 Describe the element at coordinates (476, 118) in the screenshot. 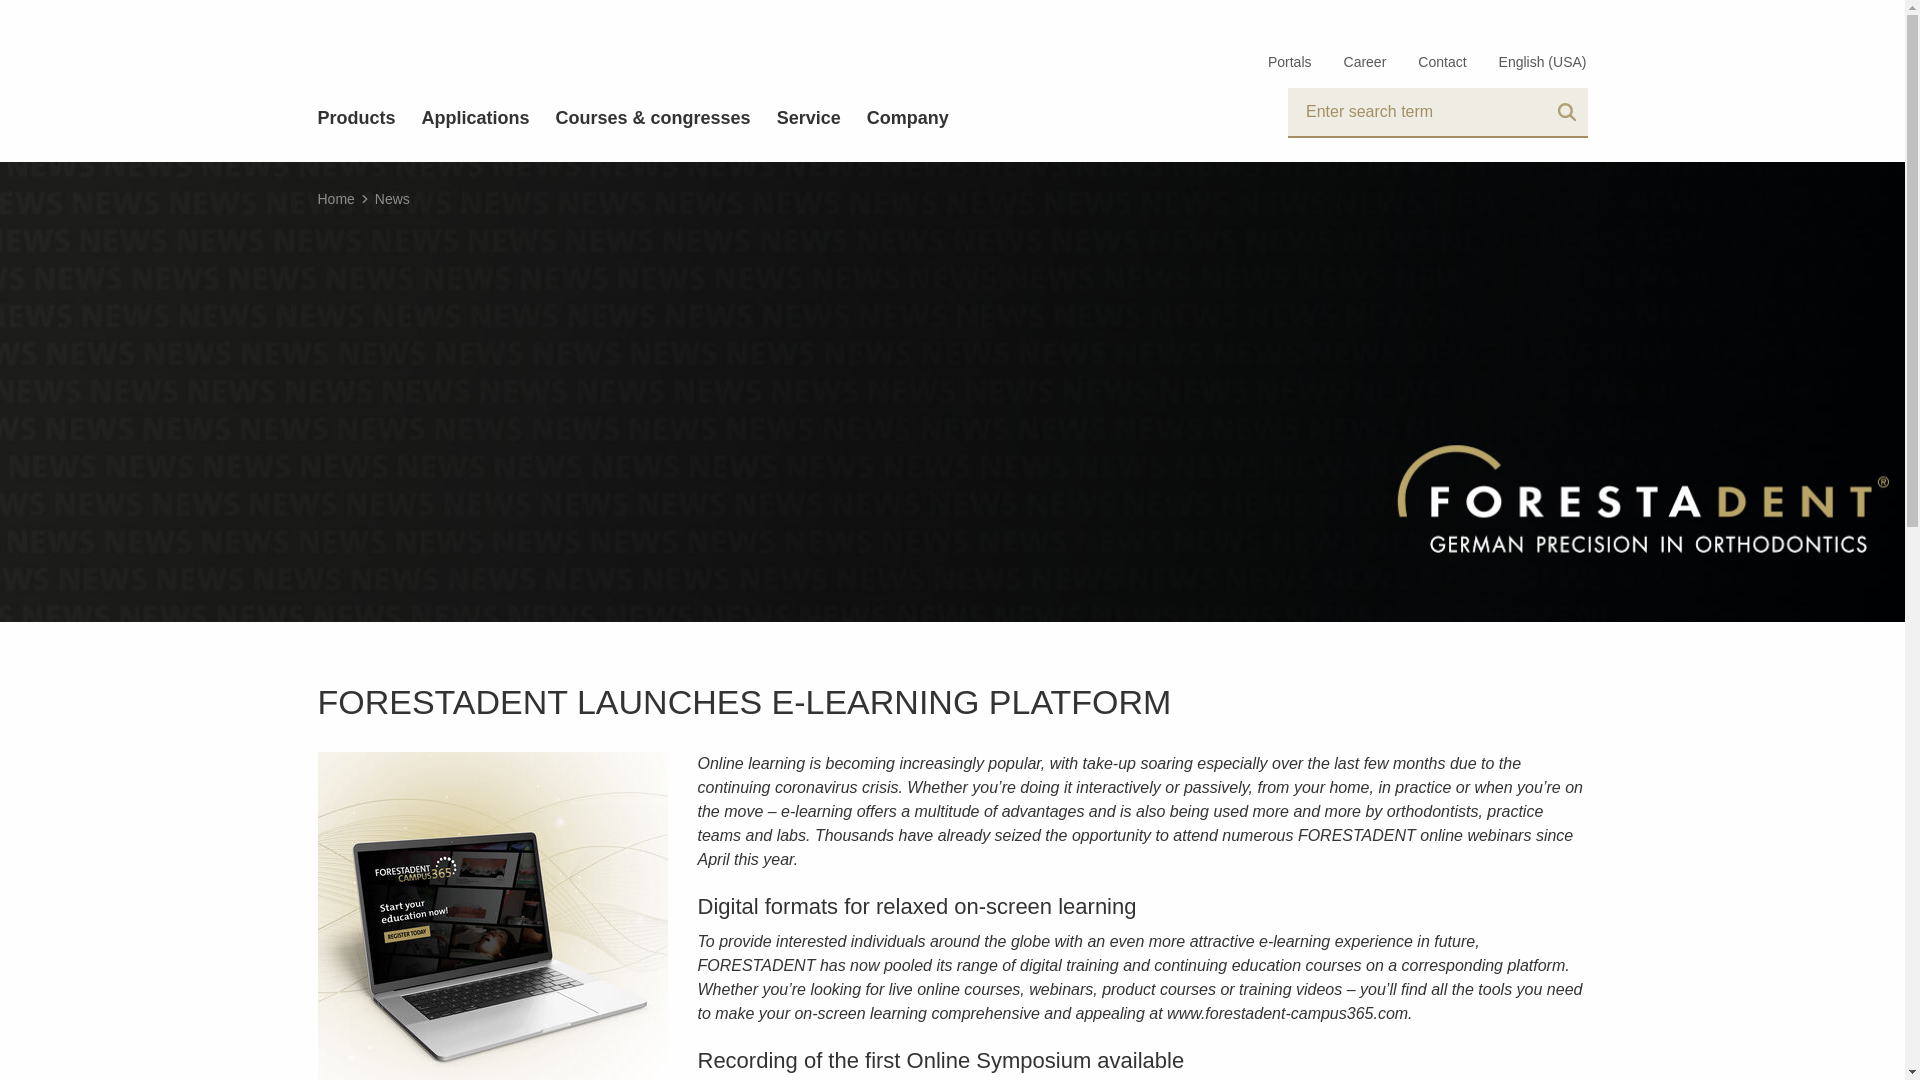

I see `Applications` at that location.